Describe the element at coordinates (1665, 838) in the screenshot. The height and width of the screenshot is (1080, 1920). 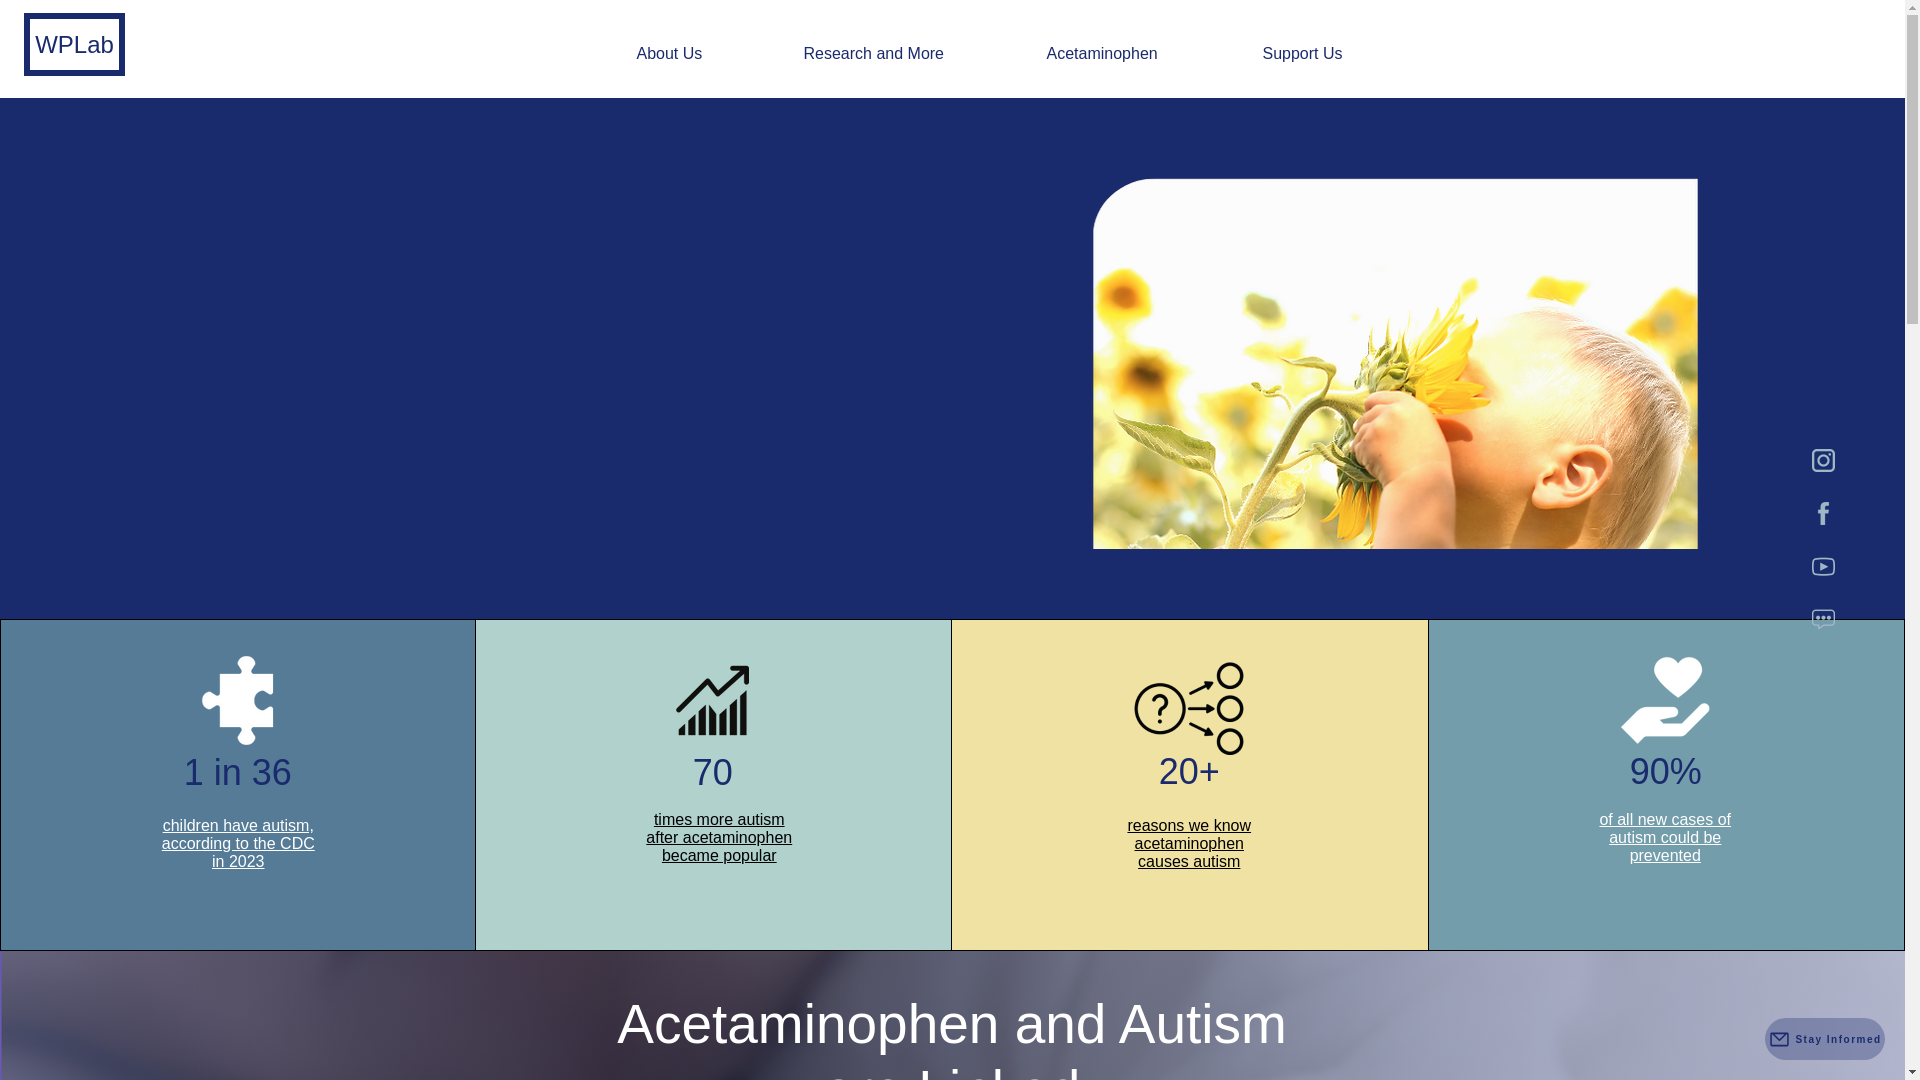
I see `of all new cases of autism could be prevented` at that location.